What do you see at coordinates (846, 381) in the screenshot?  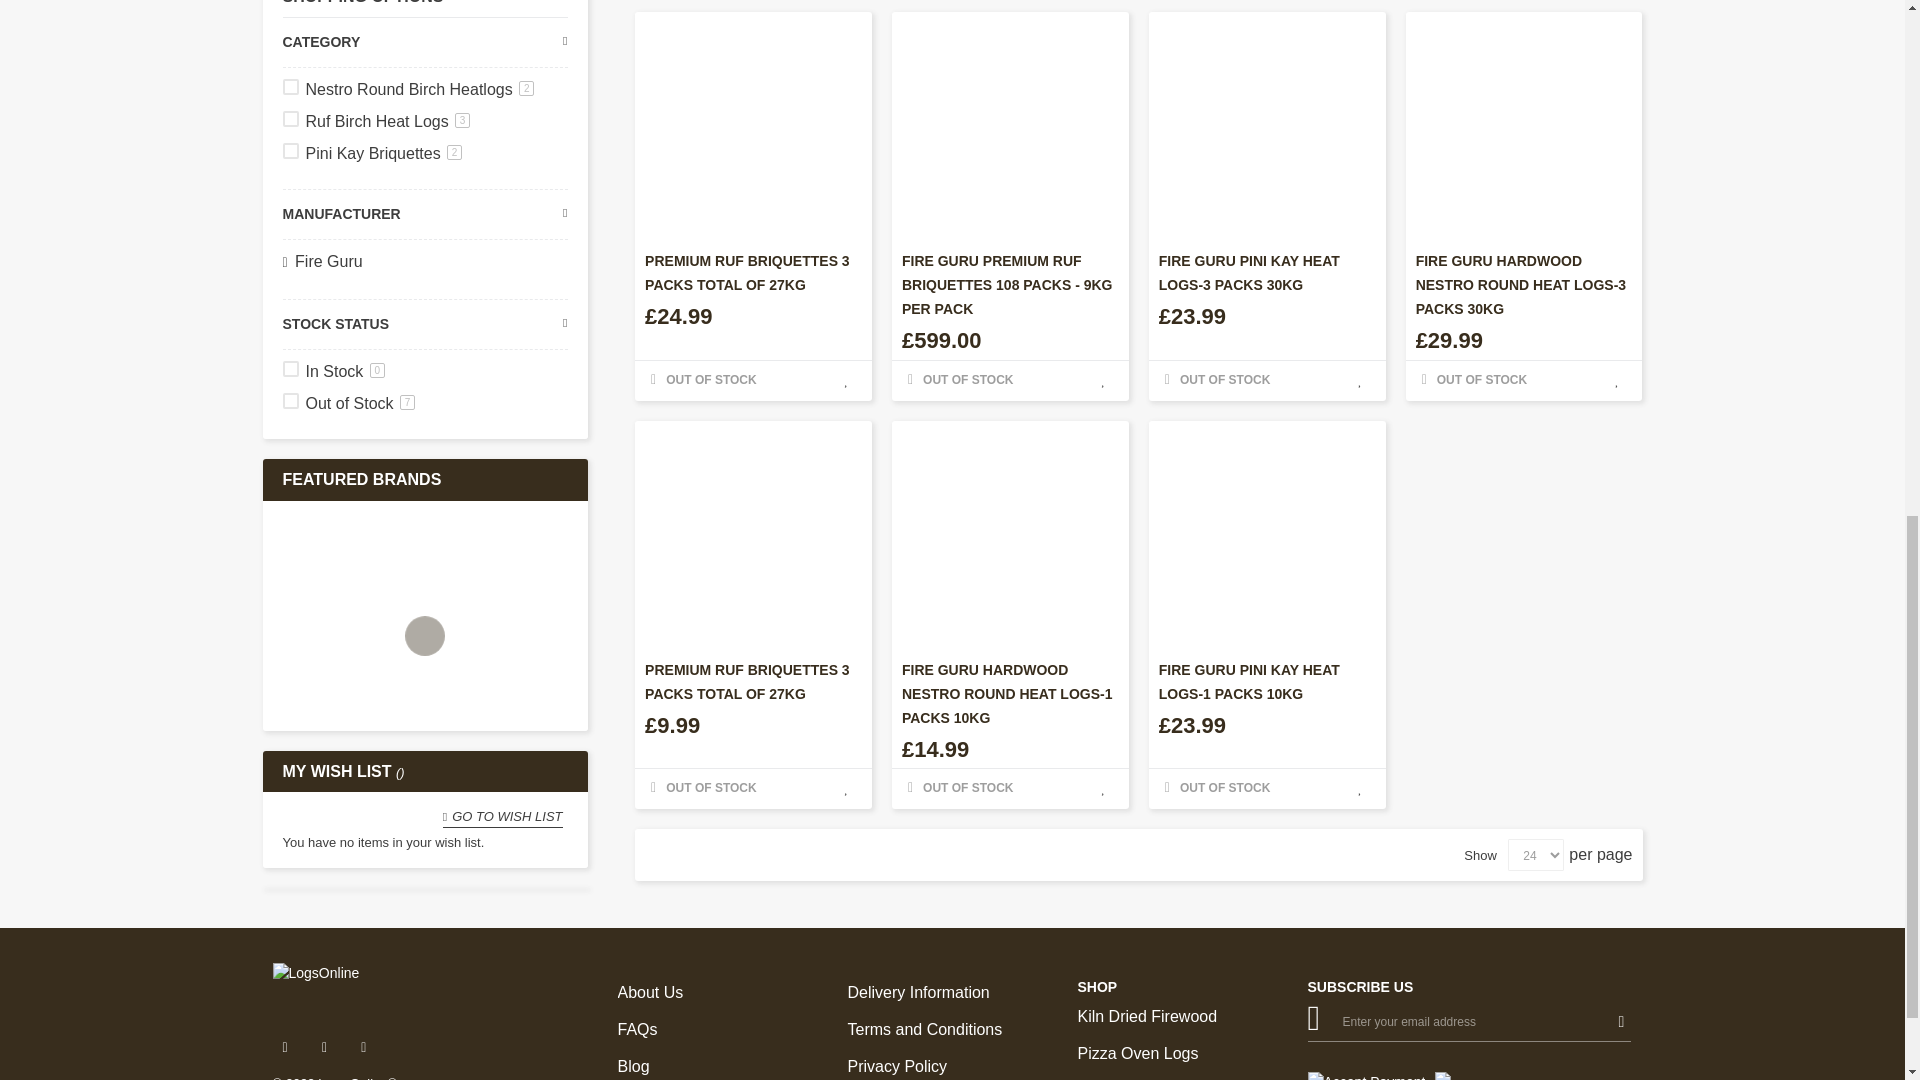 I see `Add to Wish List` at bounding box center [846, 381].